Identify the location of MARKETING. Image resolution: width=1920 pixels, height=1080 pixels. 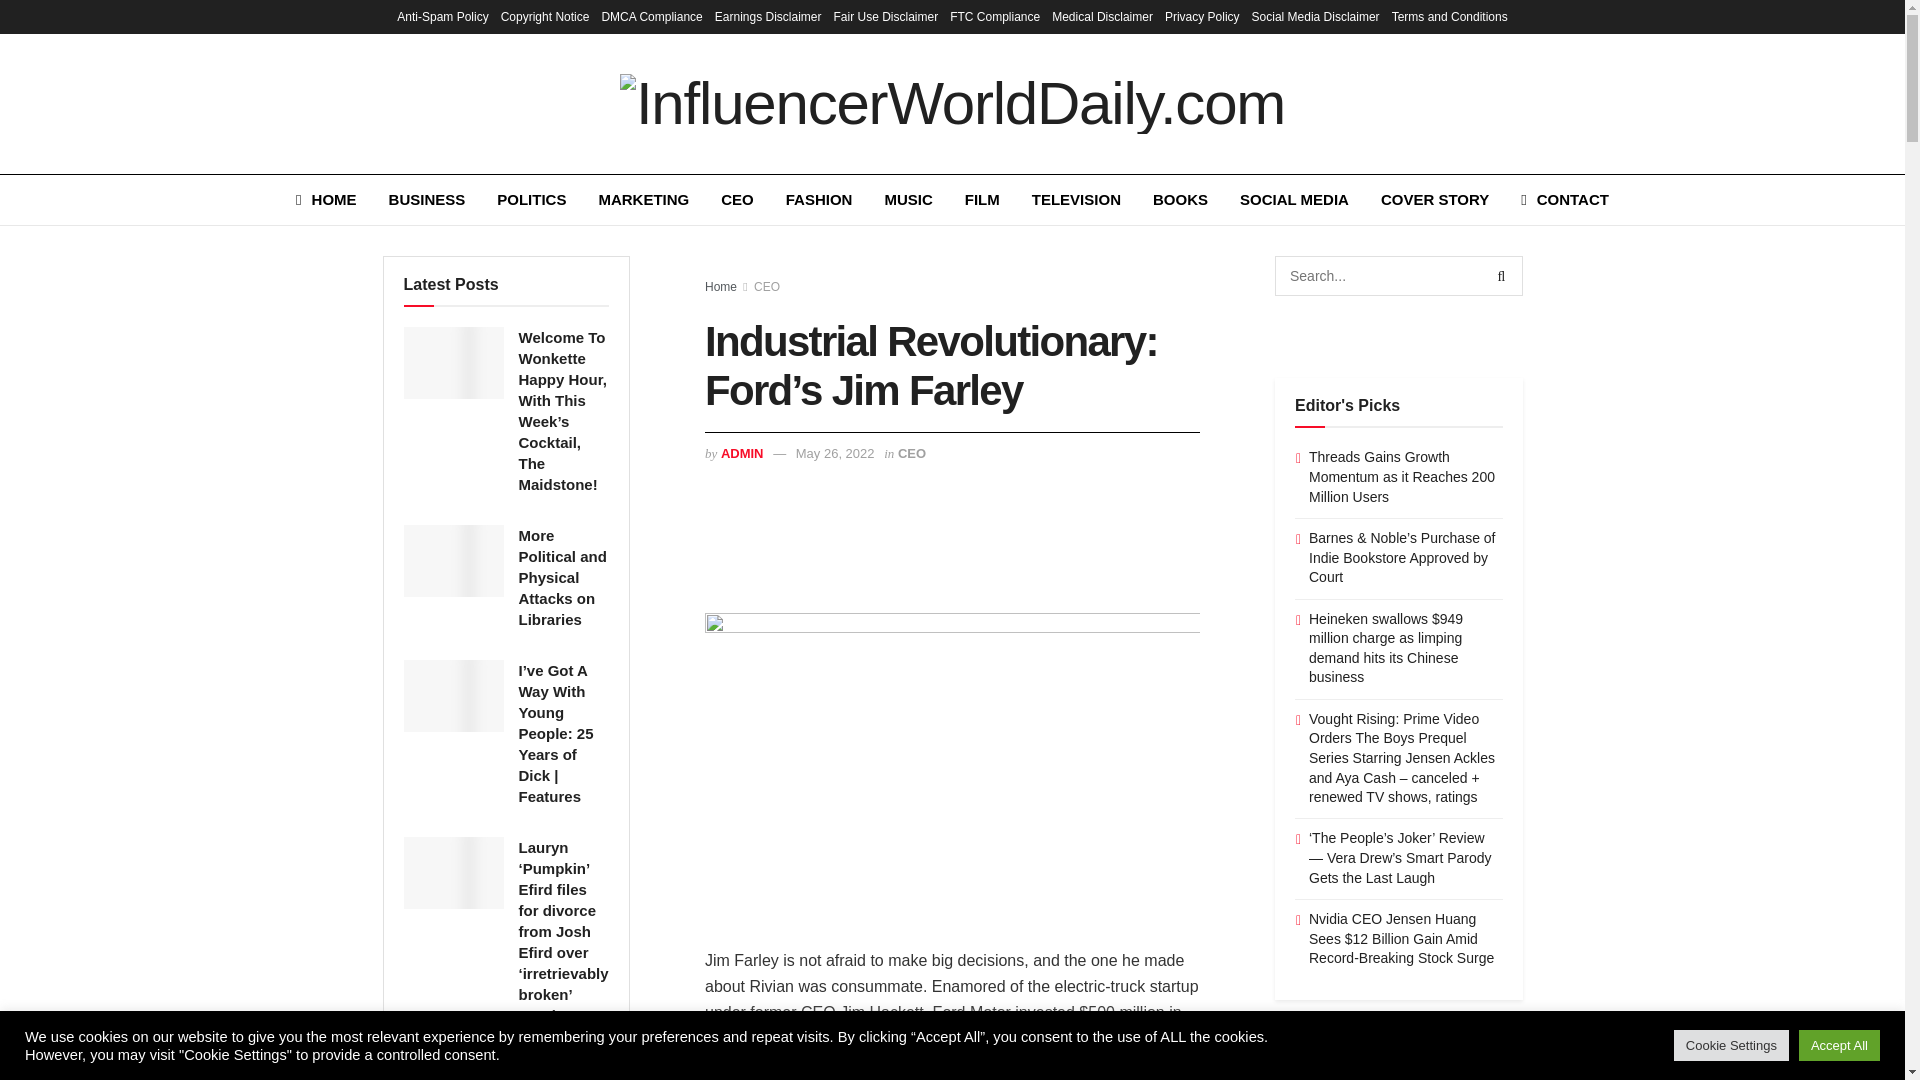
(642, 199).